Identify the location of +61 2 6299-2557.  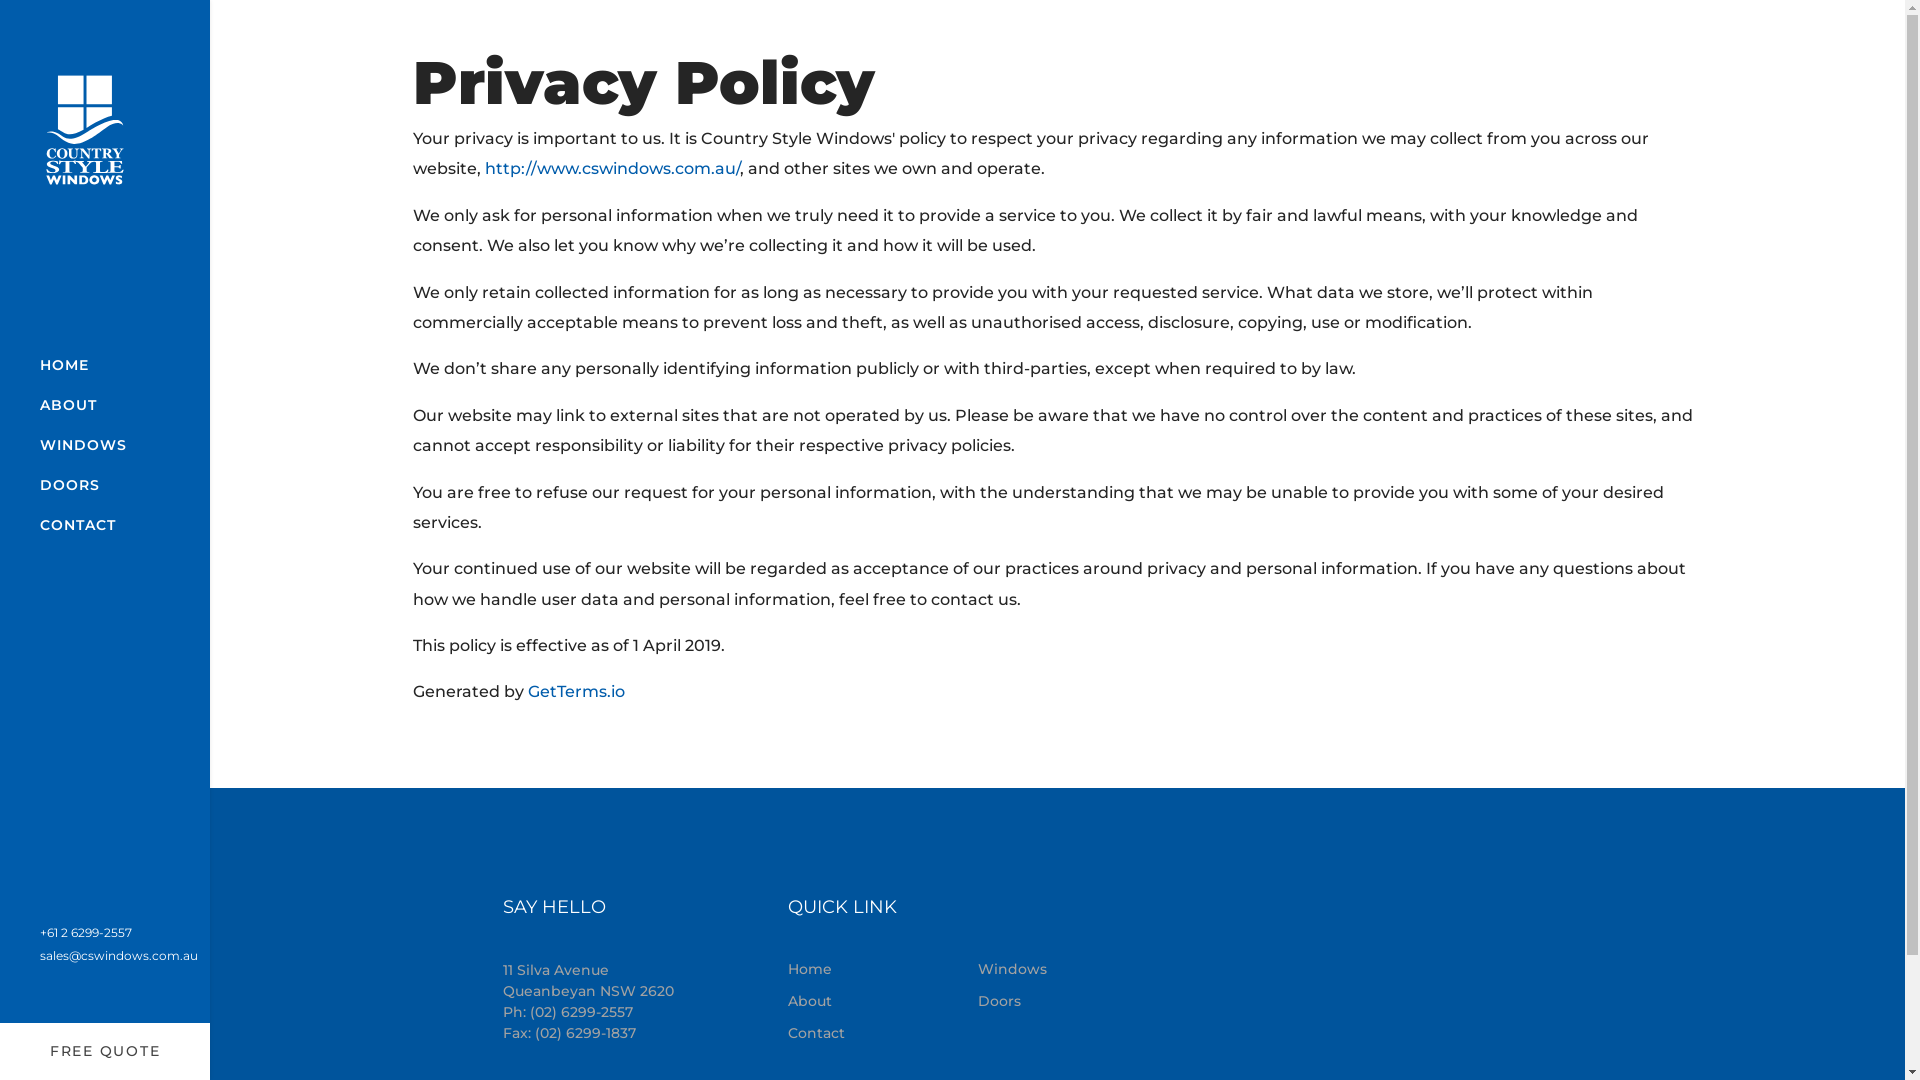
(86, 932).